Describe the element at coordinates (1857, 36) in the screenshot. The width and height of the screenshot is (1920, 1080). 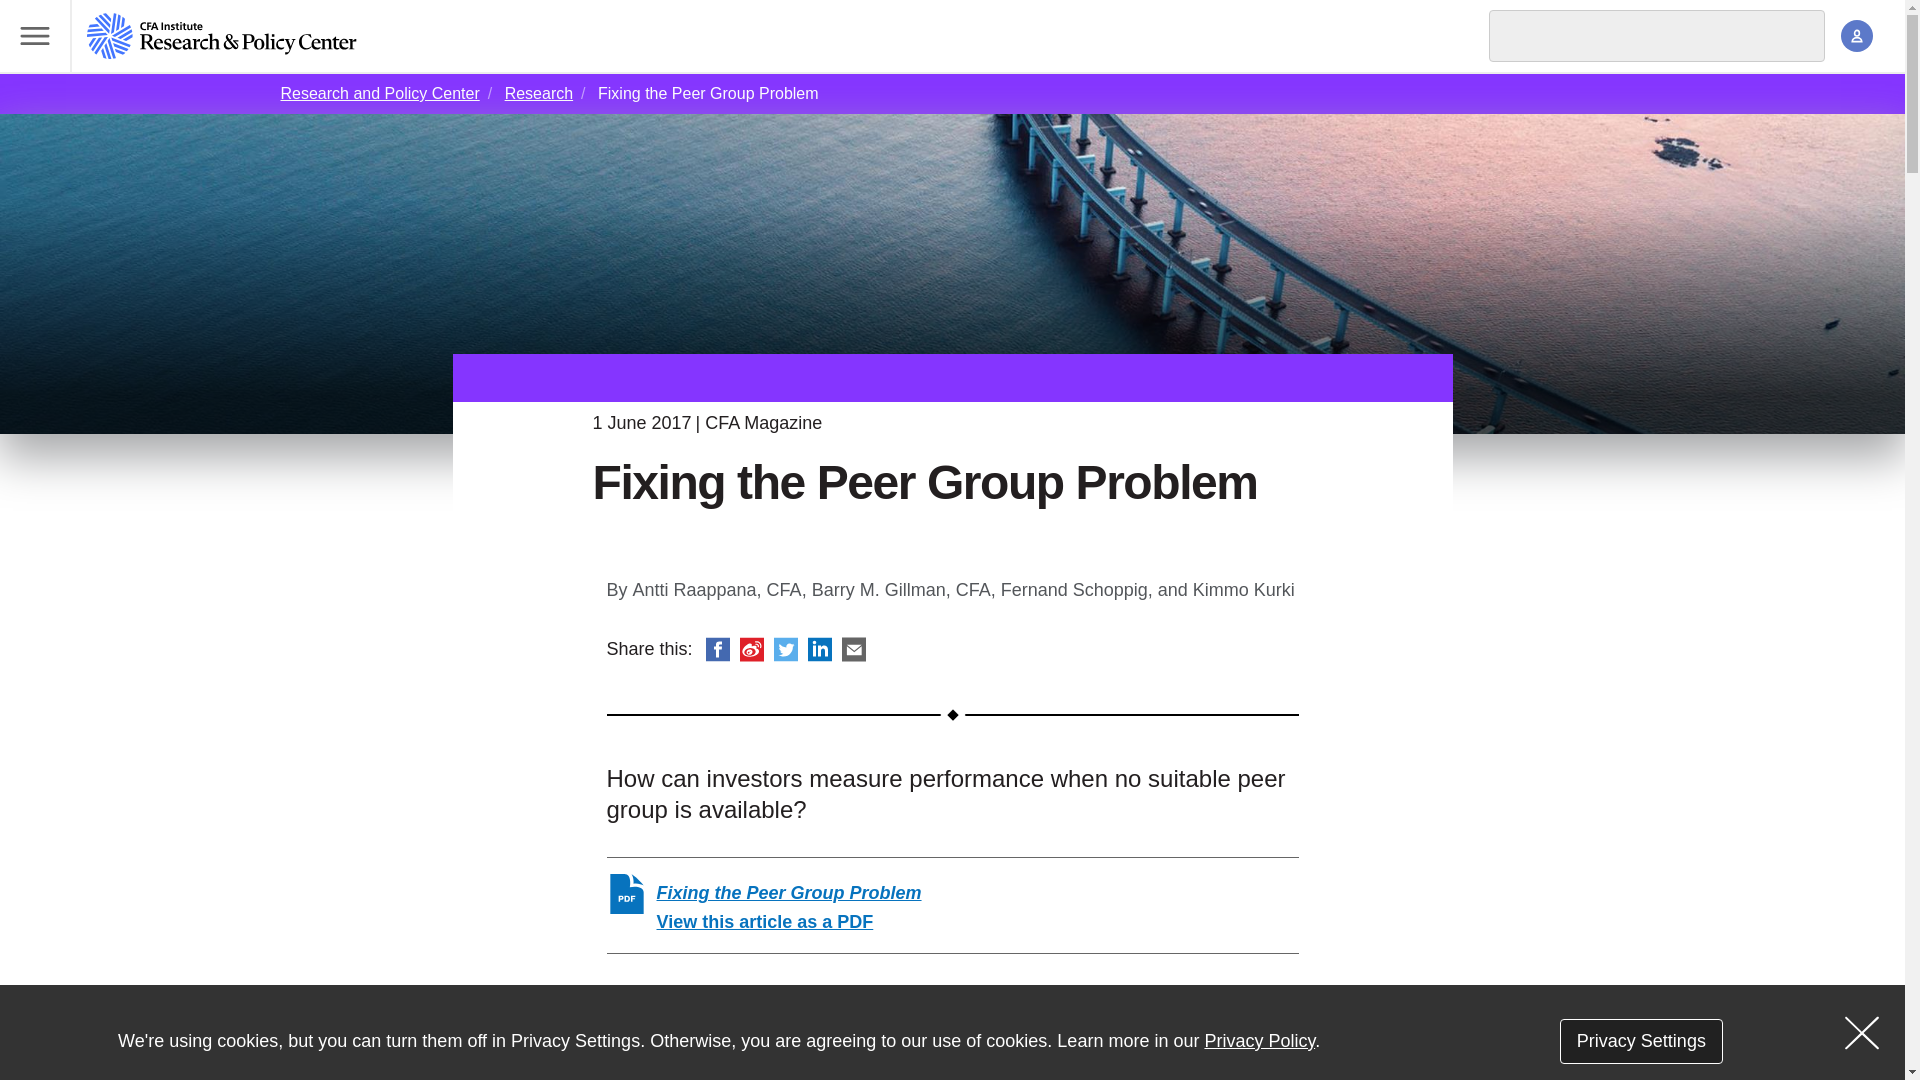
I see `Account` at that location.